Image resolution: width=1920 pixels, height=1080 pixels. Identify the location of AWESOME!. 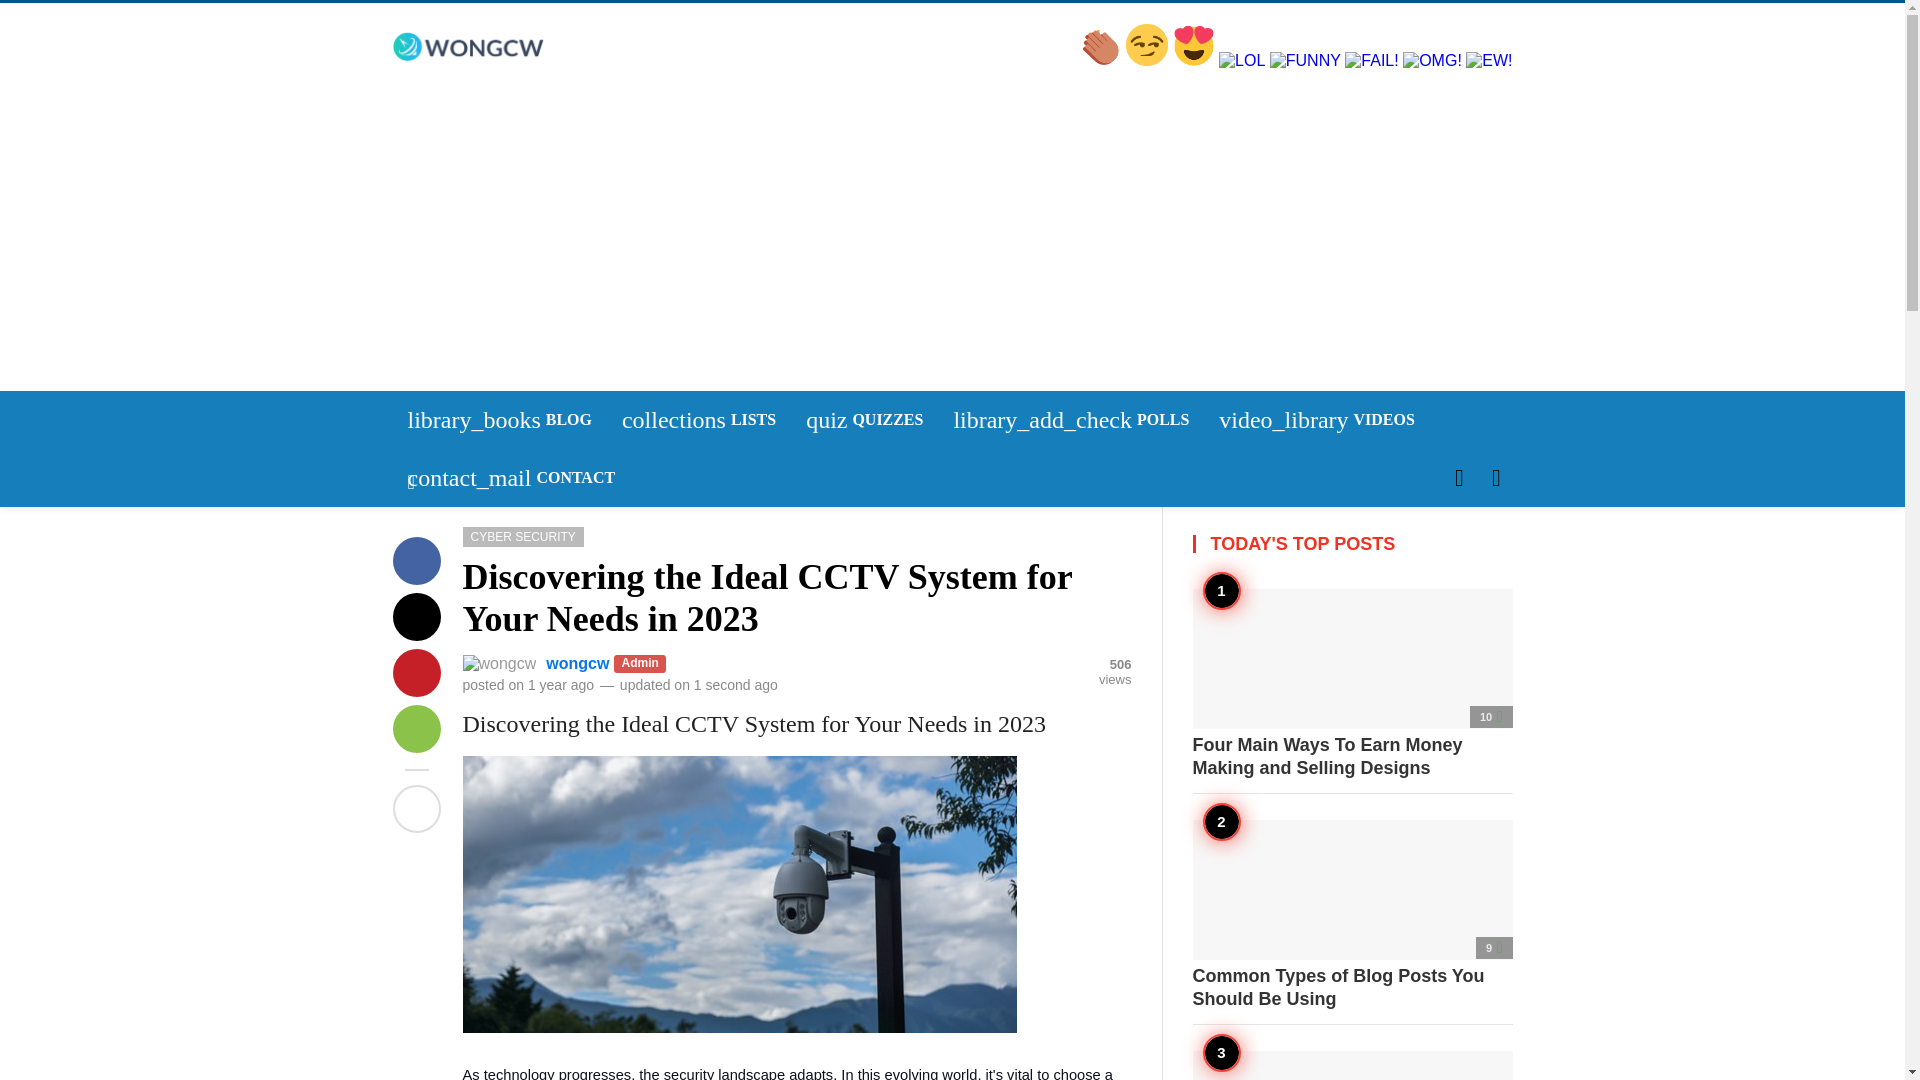
(441, 650).